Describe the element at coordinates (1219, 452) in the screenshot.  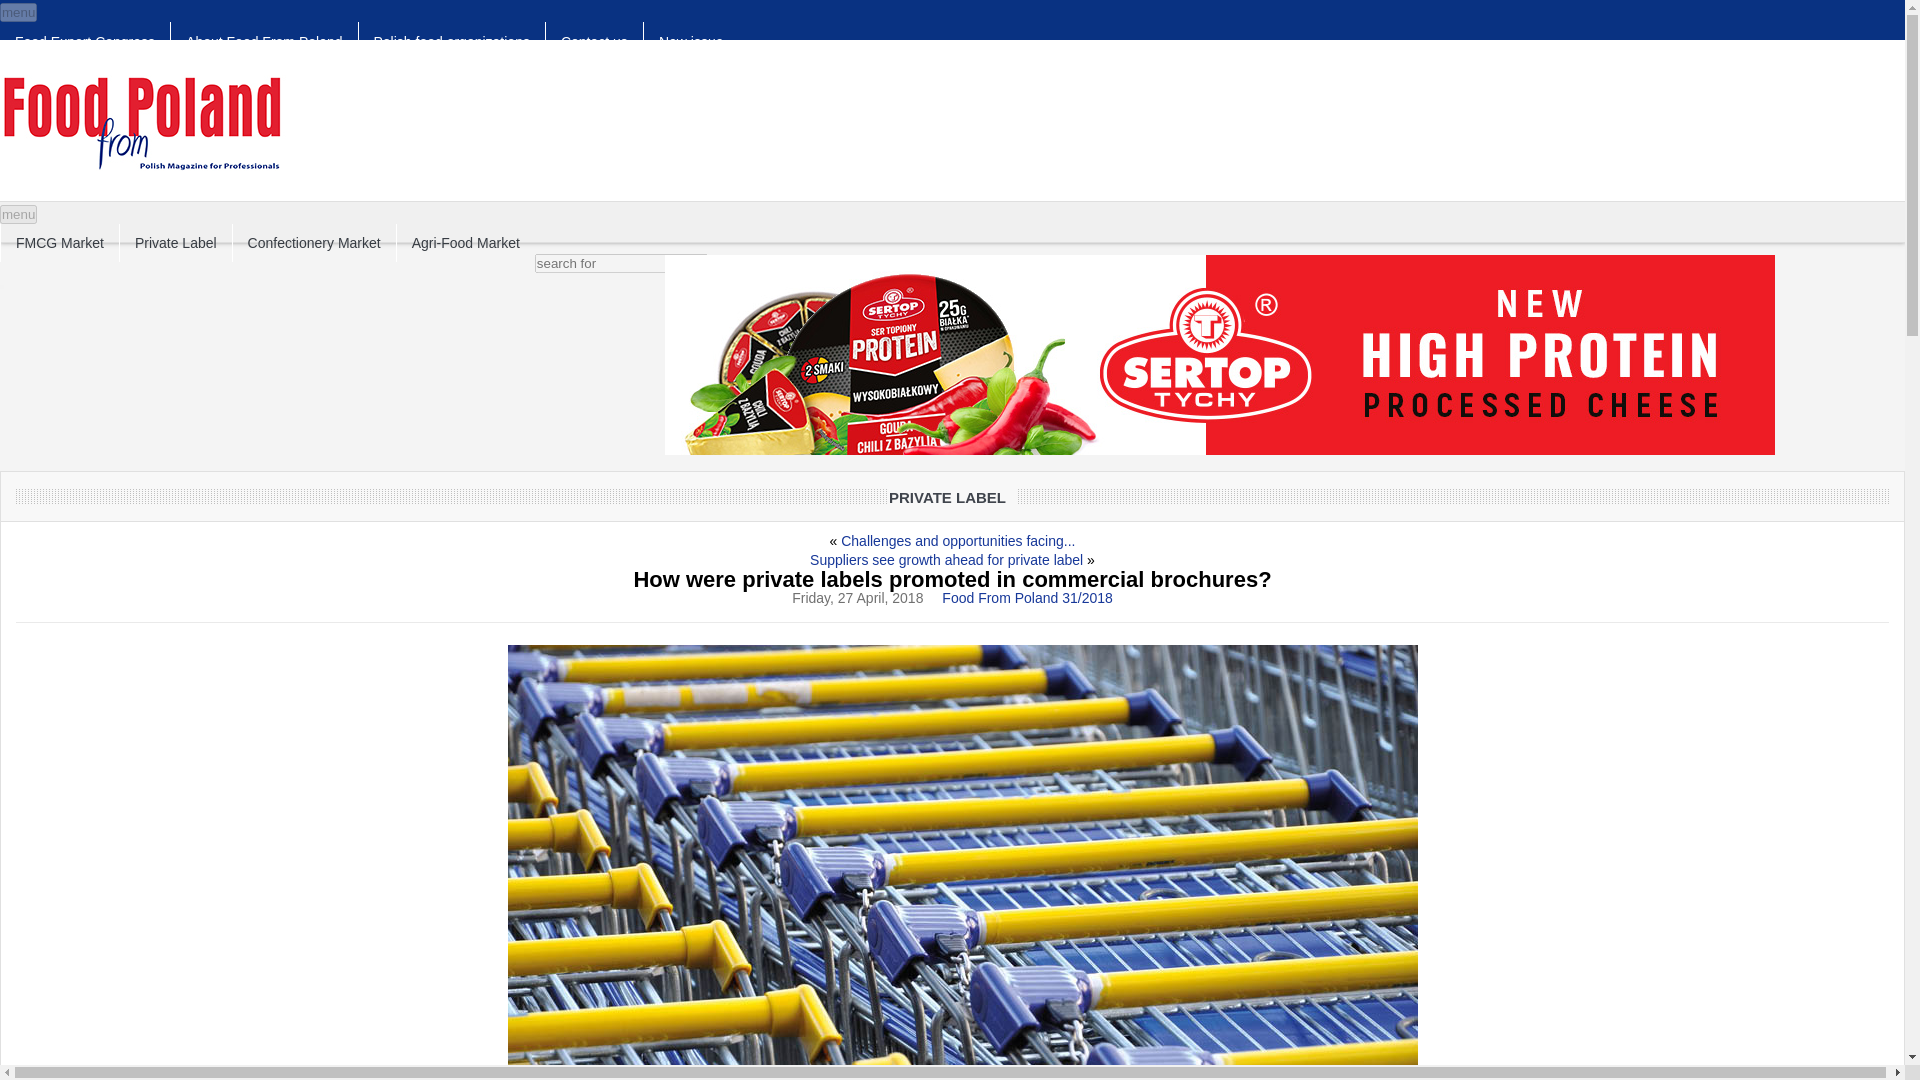
I see `Sertop` at that location.